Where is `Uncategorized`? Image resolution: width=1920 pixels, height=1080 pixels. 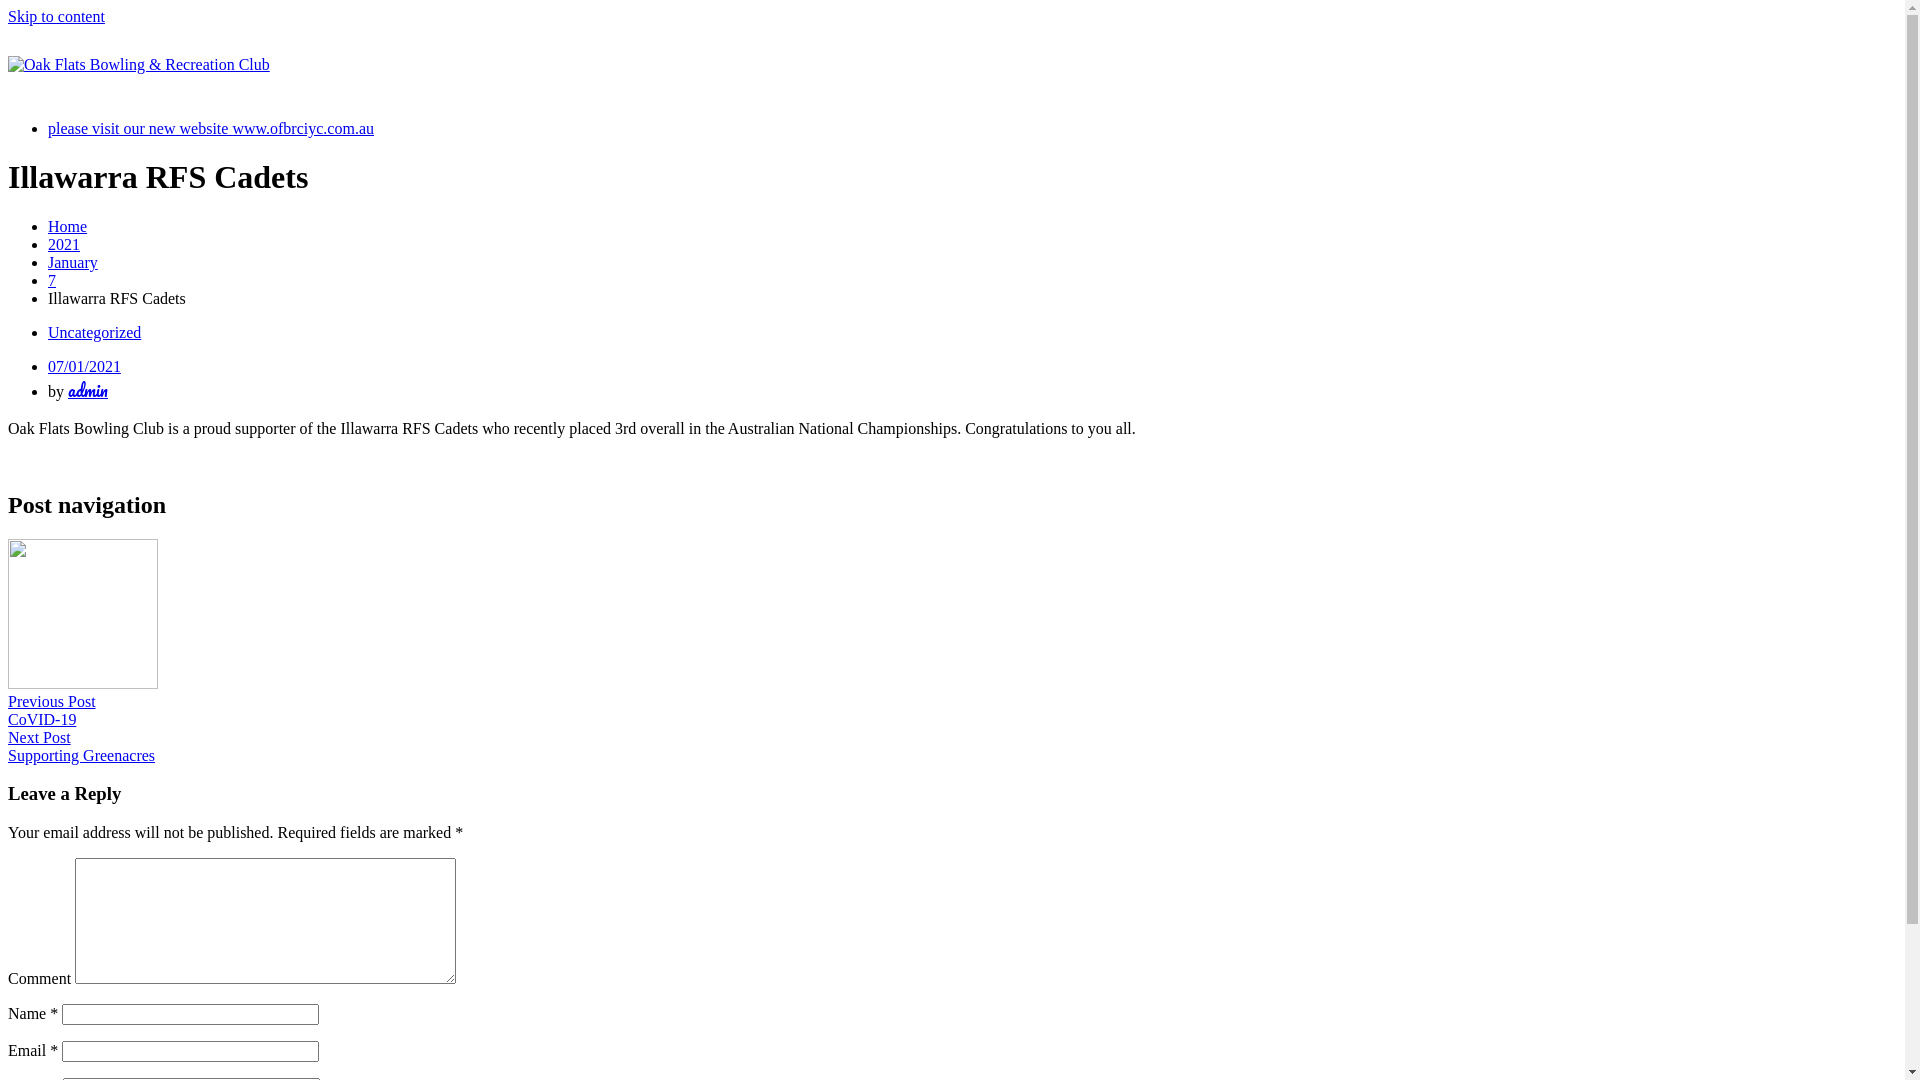 Uncategorized is located at coordinates (94, 332).